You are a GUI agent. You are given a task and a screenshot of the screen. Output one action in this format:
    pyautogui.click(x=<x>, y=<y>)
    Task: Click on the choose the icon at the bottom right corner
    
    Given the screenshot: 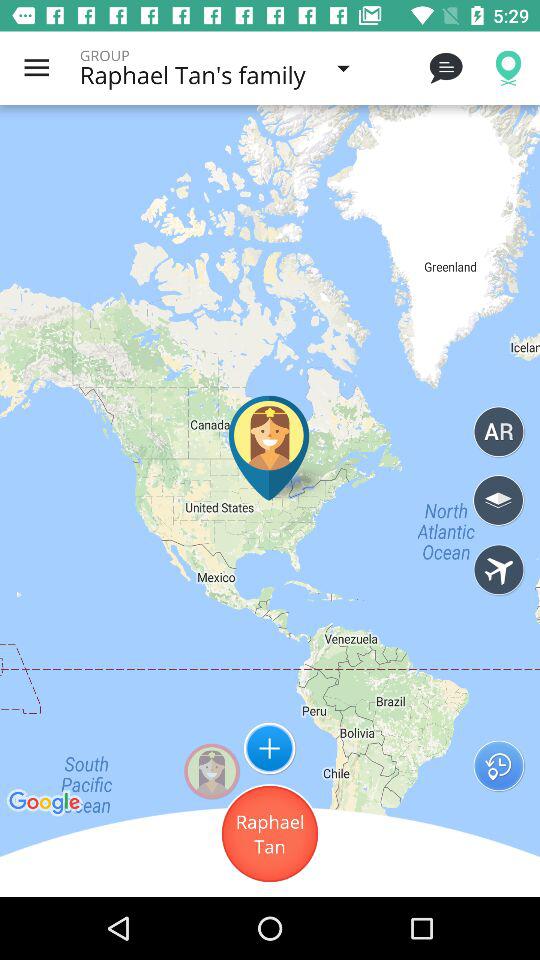 What is the action you would take?
    pyautogui.click(x=498, y=766)
    